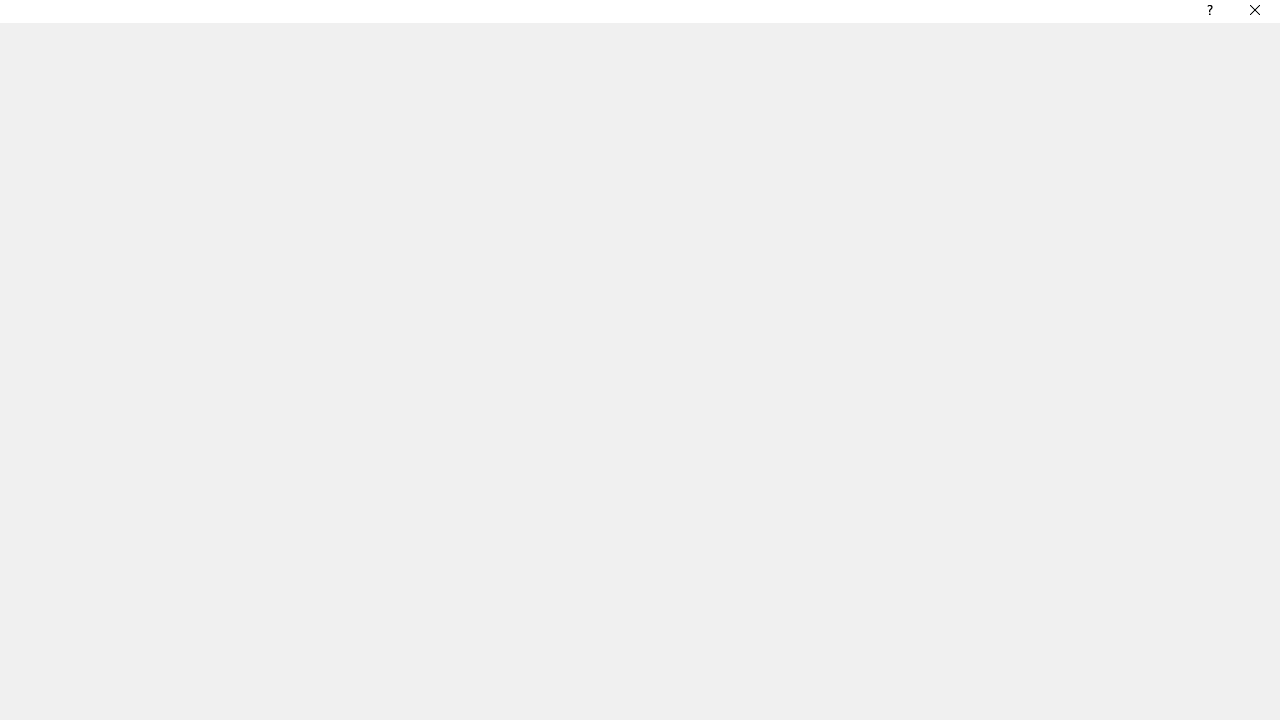  Describe the element at coordinates (1208, 14) in the screenshot. I see `Context help` at that location.